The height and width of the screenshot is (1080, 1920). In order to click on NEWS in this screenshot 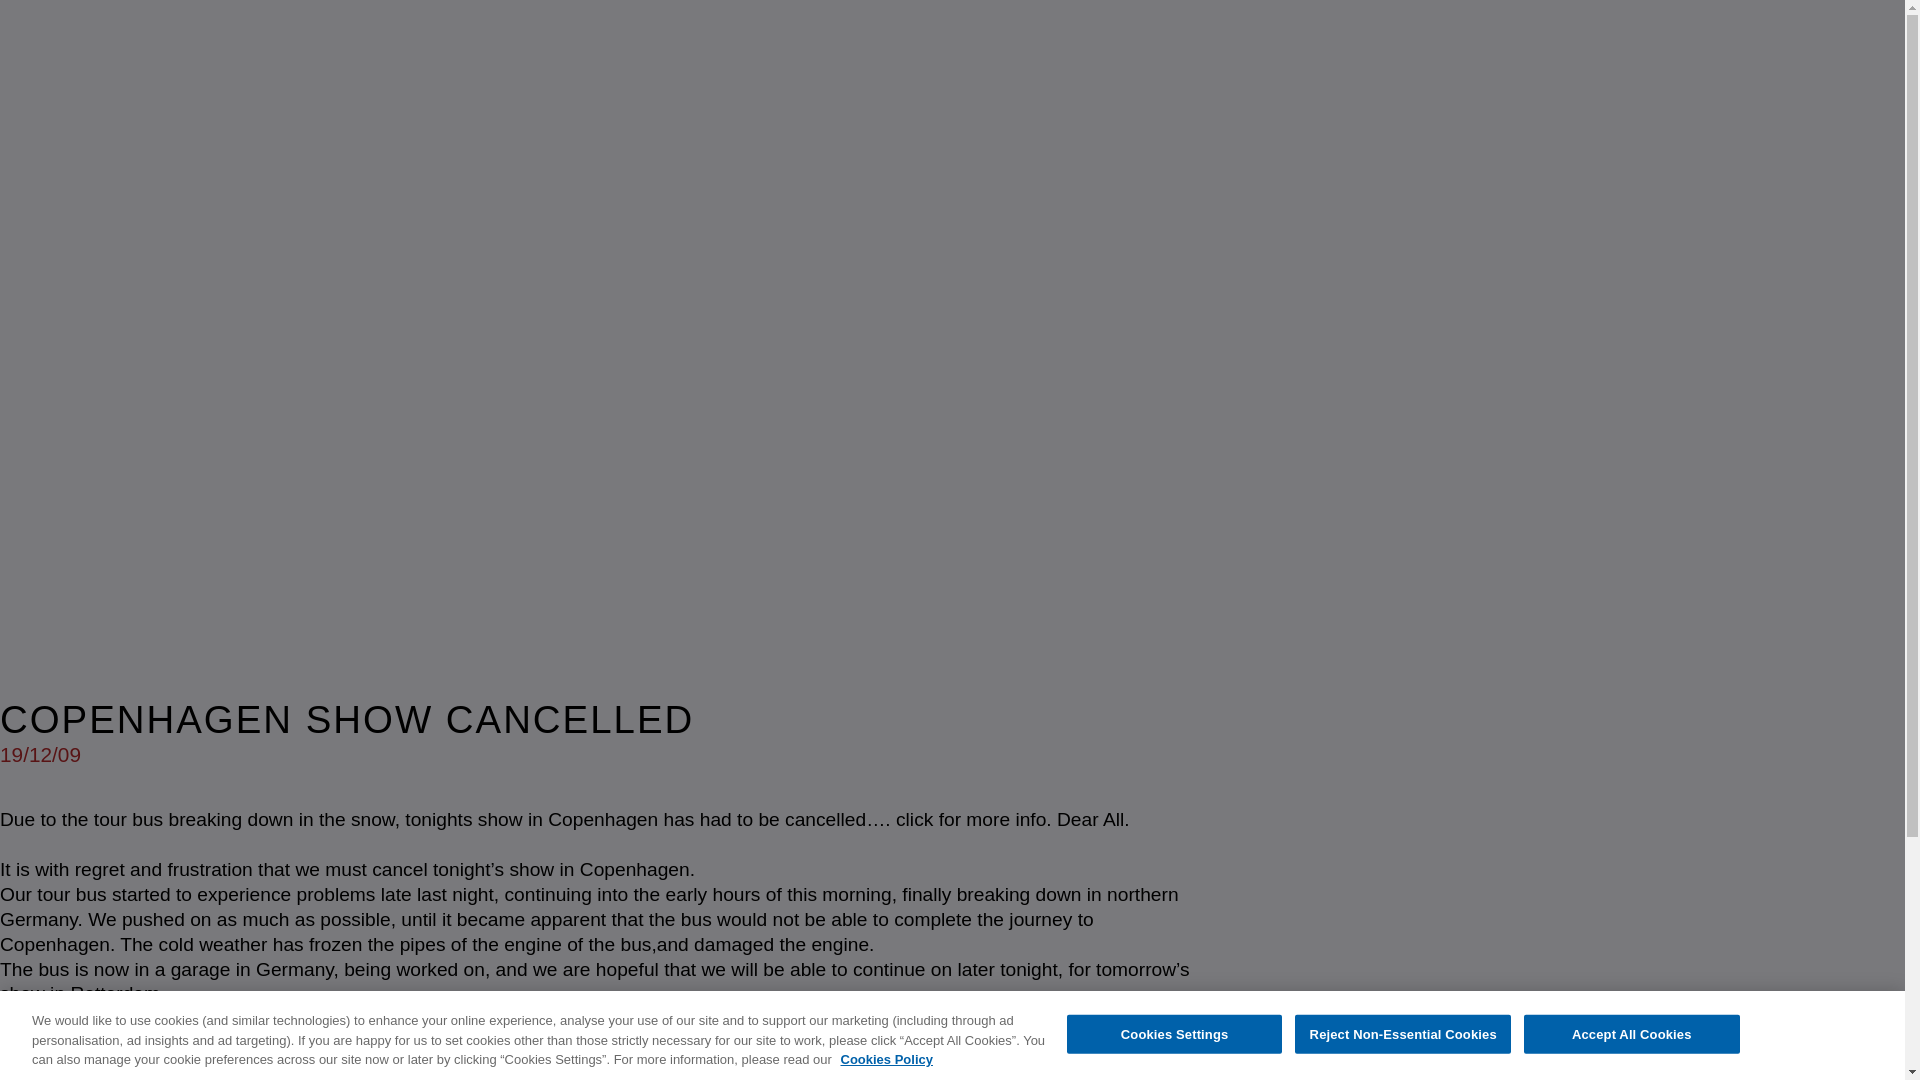, I will do `click(801, 1049)`.